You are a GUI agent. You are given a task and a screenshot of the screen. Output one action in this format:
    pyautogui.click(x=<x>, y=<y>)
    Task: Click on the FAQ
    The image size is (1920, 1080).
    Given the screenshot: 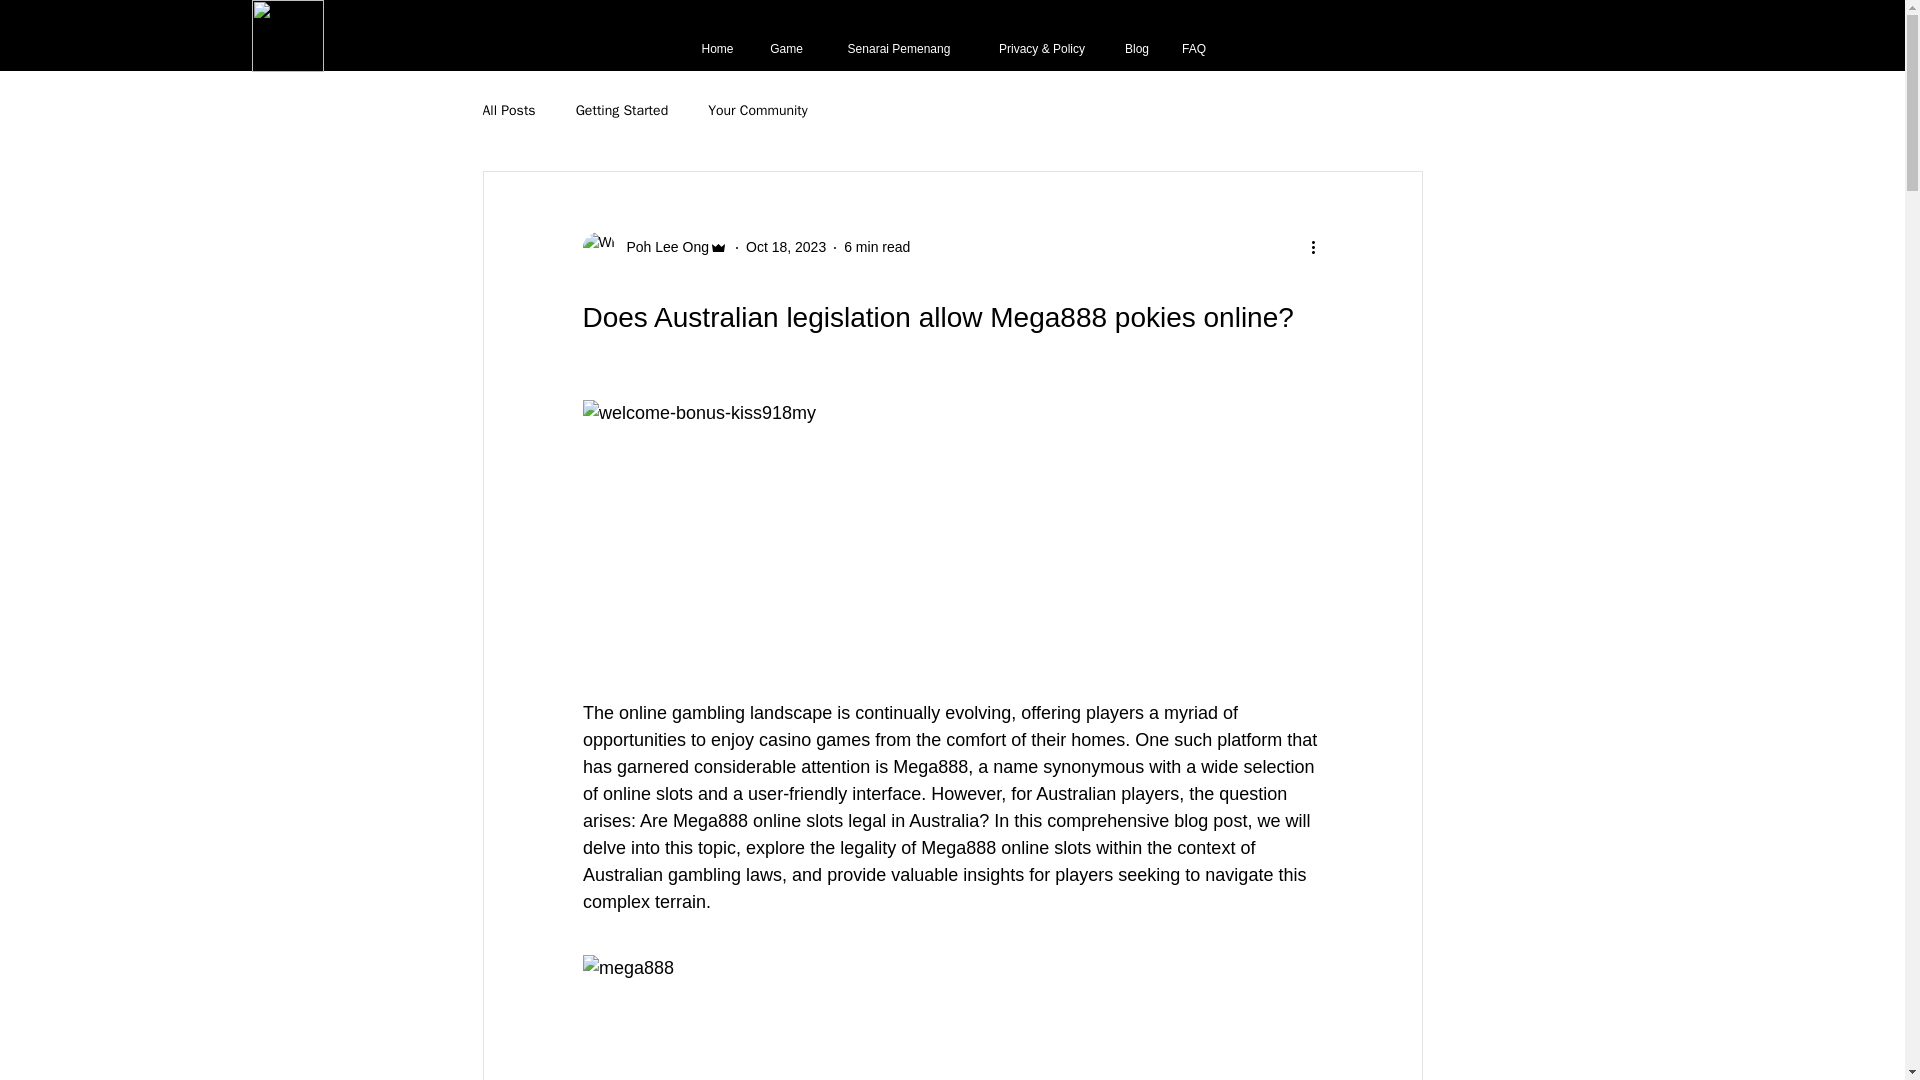 What is the action you would take?
    pyautogui.click(x=1193, y=50)
    